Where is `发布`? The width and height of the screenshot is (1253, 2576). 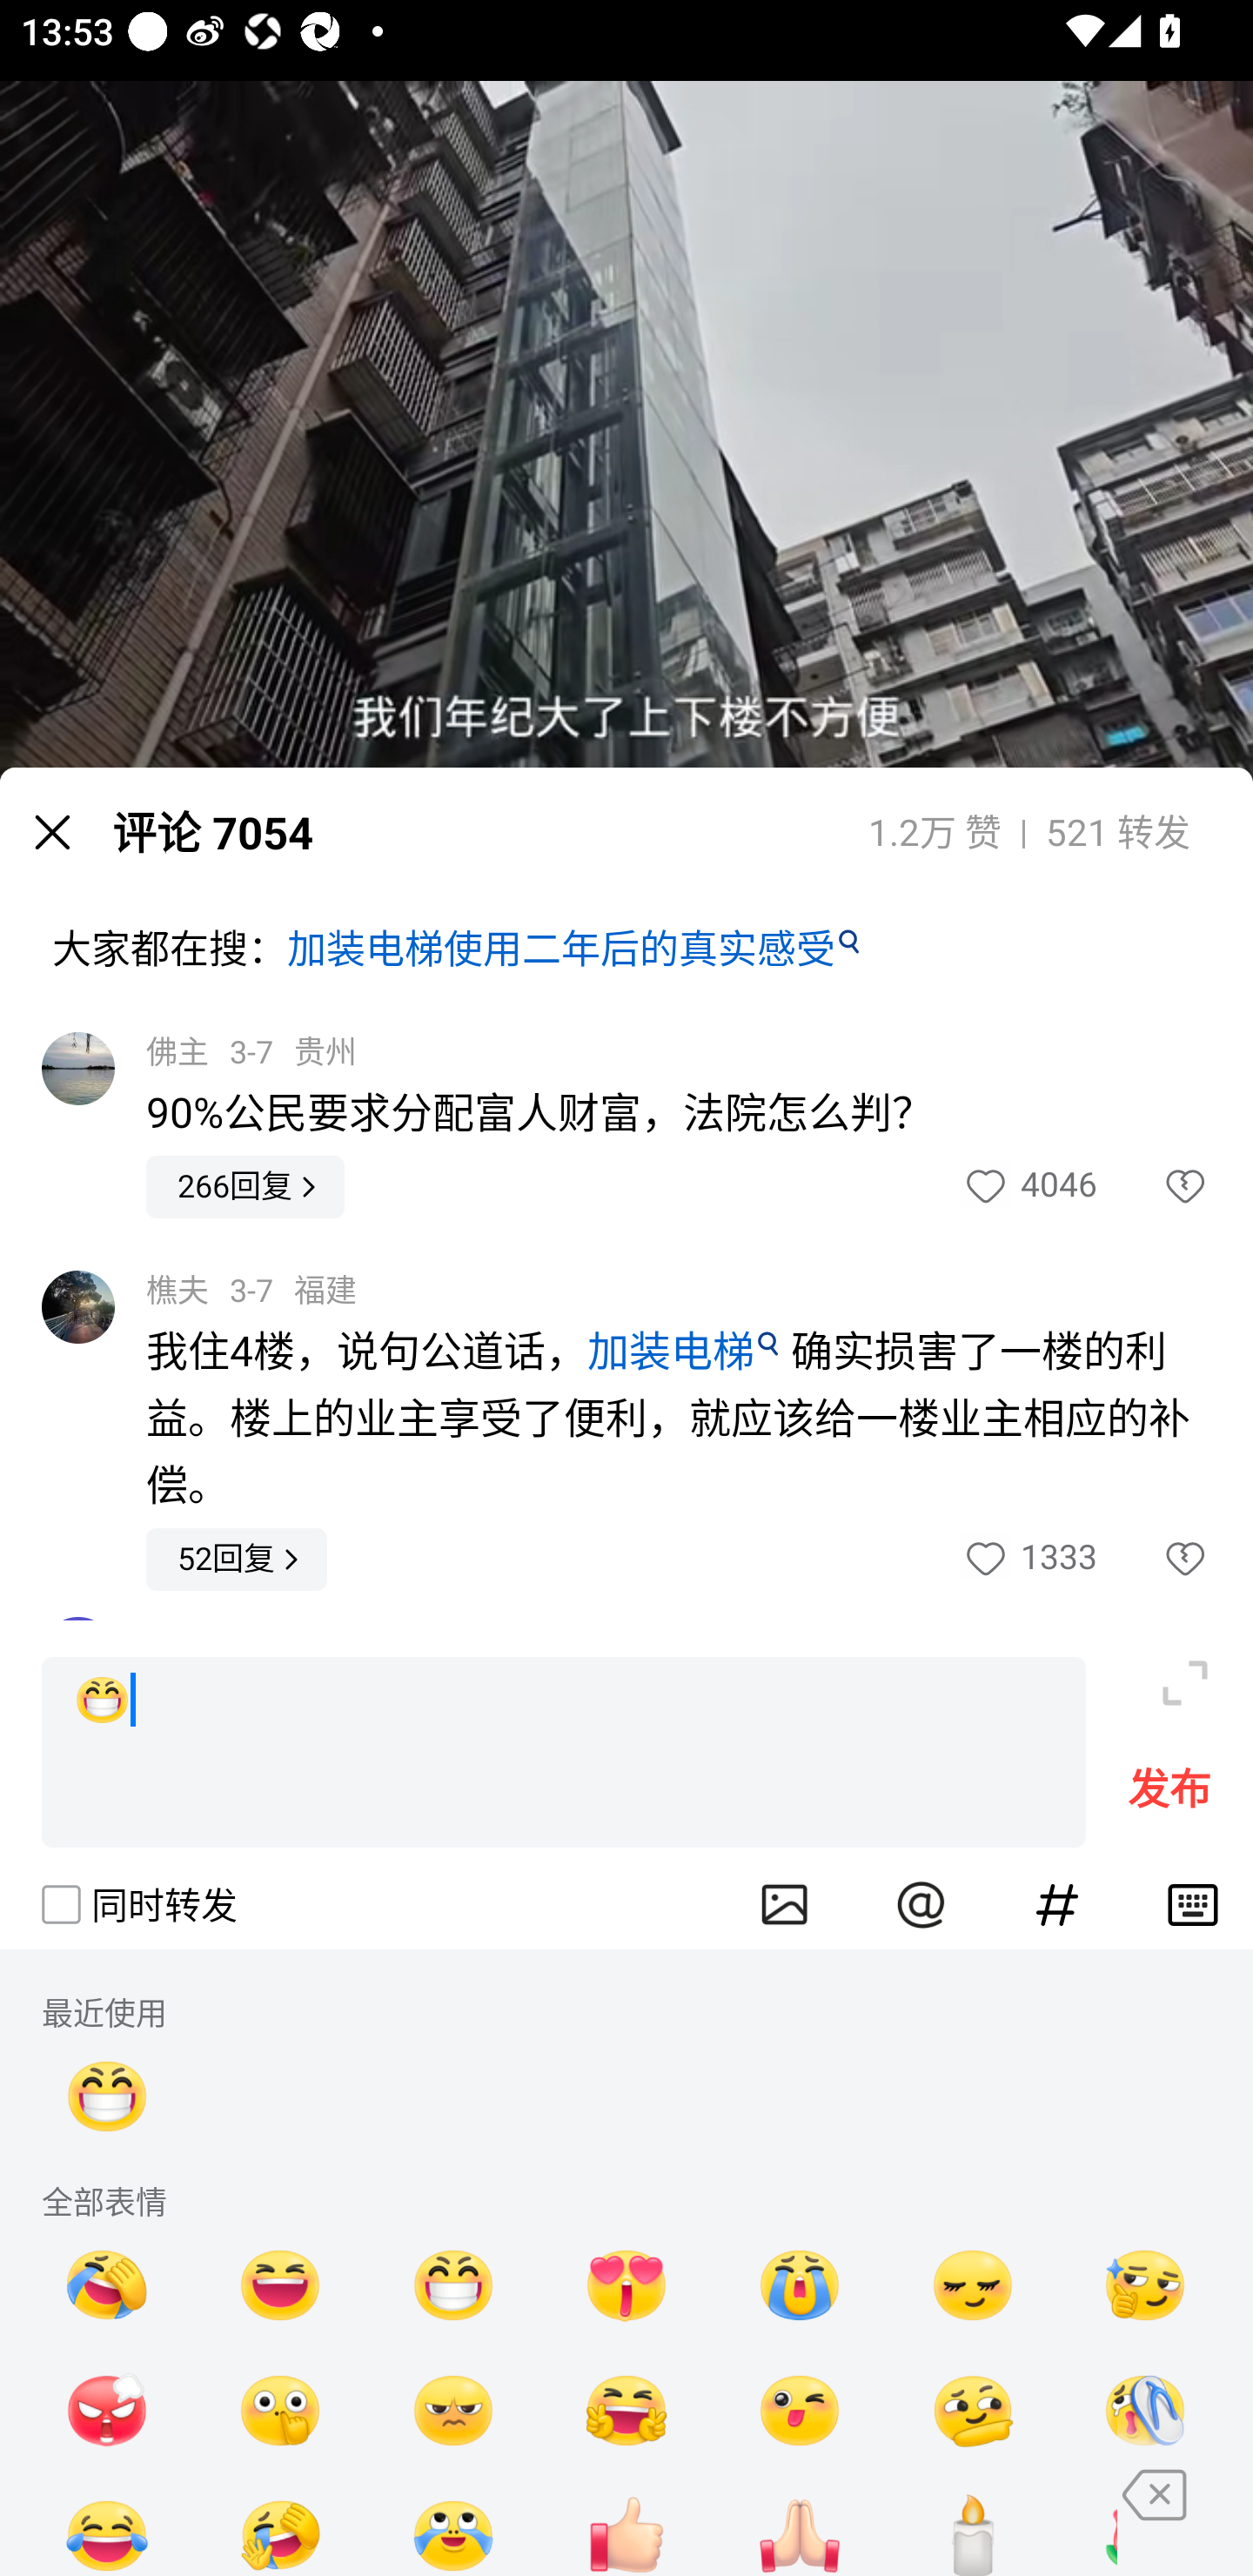 发布 is located at coordinates (1169, 1794).